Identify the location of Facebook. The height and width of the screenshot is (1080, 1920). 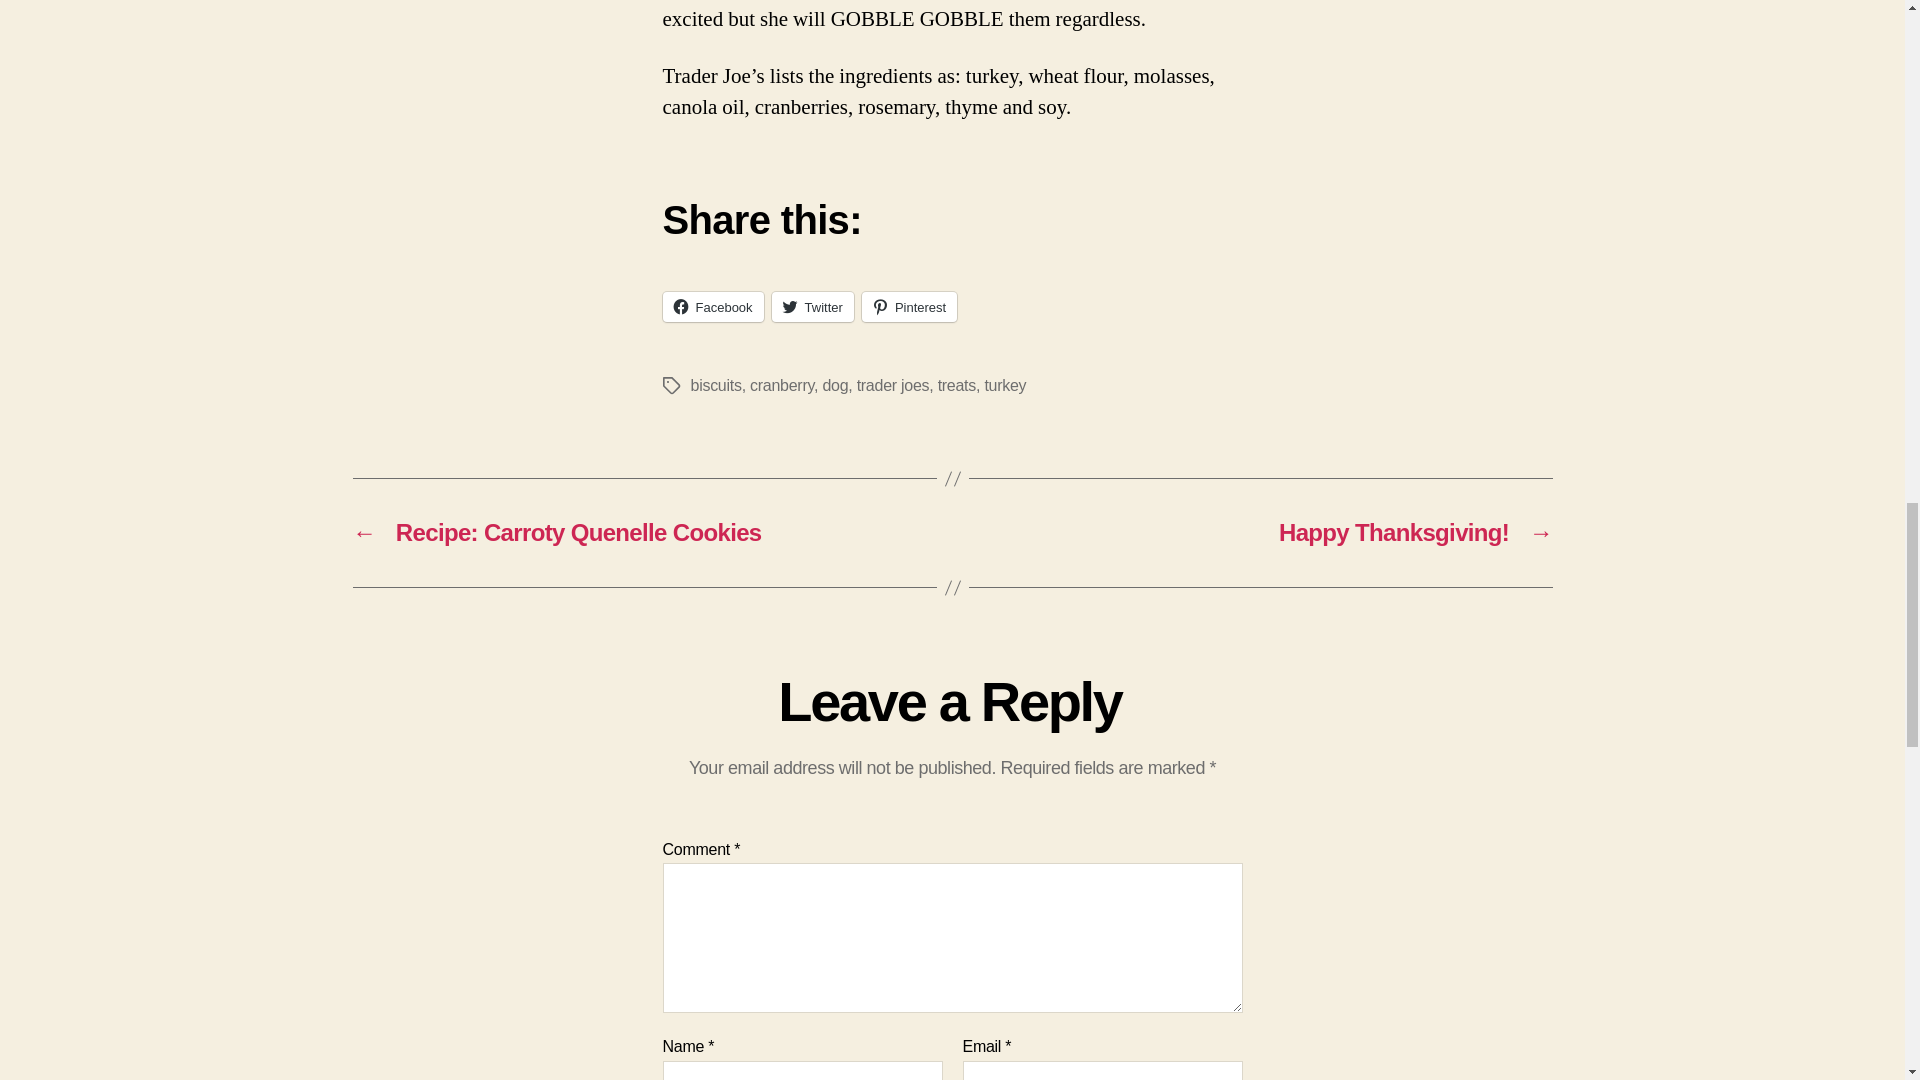
(712, 306).